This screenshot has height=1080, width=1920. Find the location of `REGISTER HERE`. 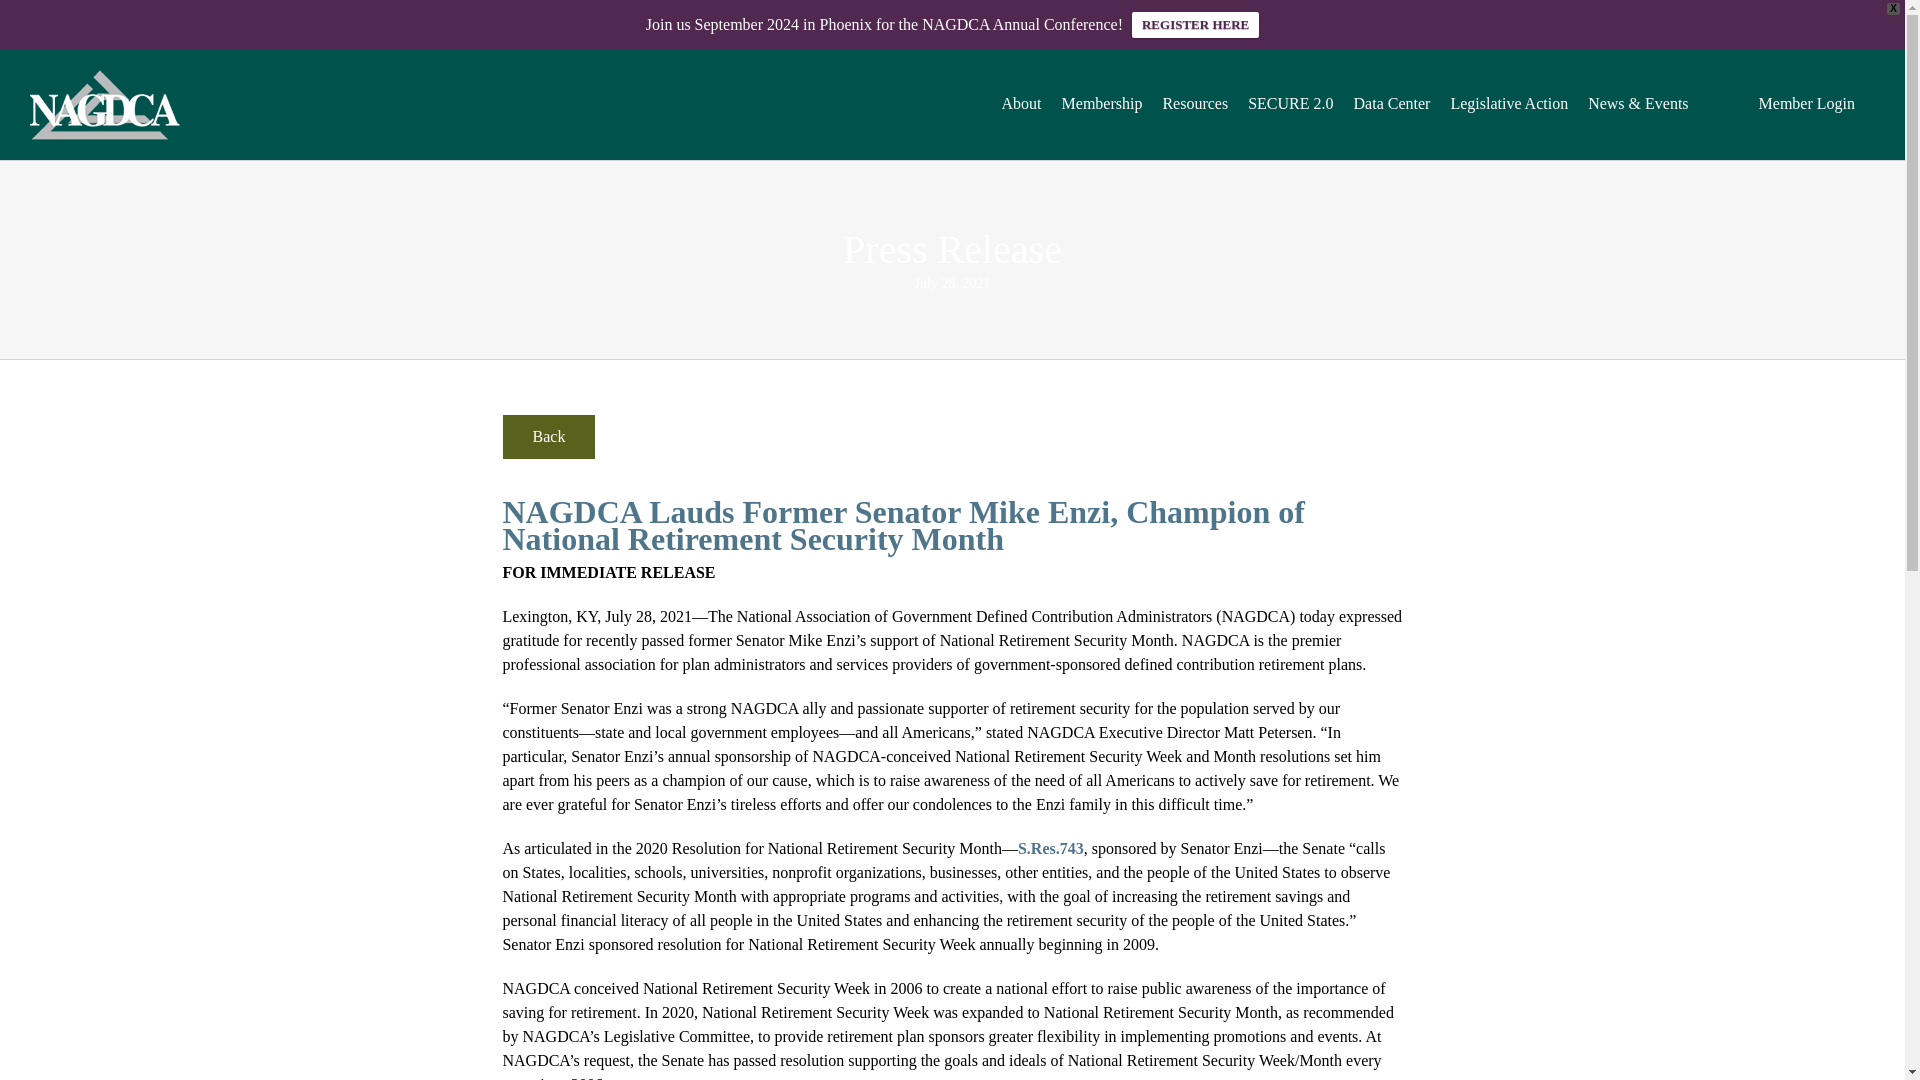

REGISTER HERE is located at coordinates (1196, 24).